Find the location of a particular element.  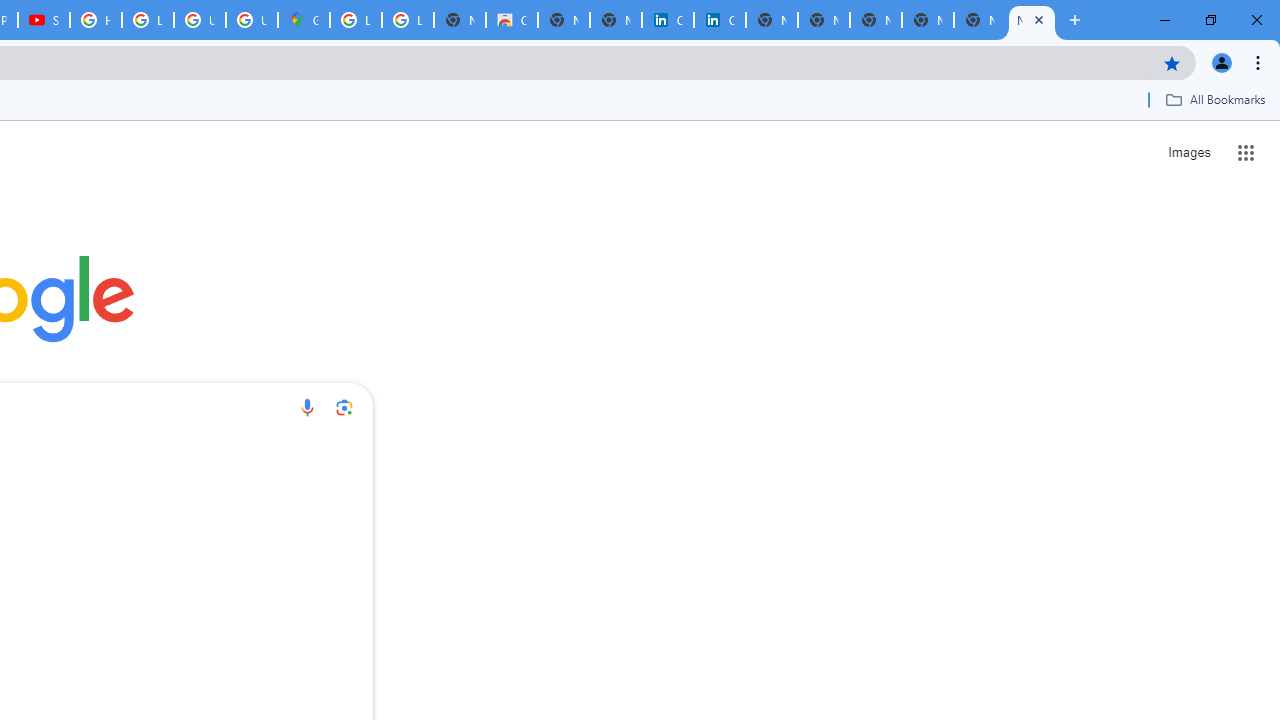

Cookie Policy | LinkedIn is located at coordinates (720, 20).